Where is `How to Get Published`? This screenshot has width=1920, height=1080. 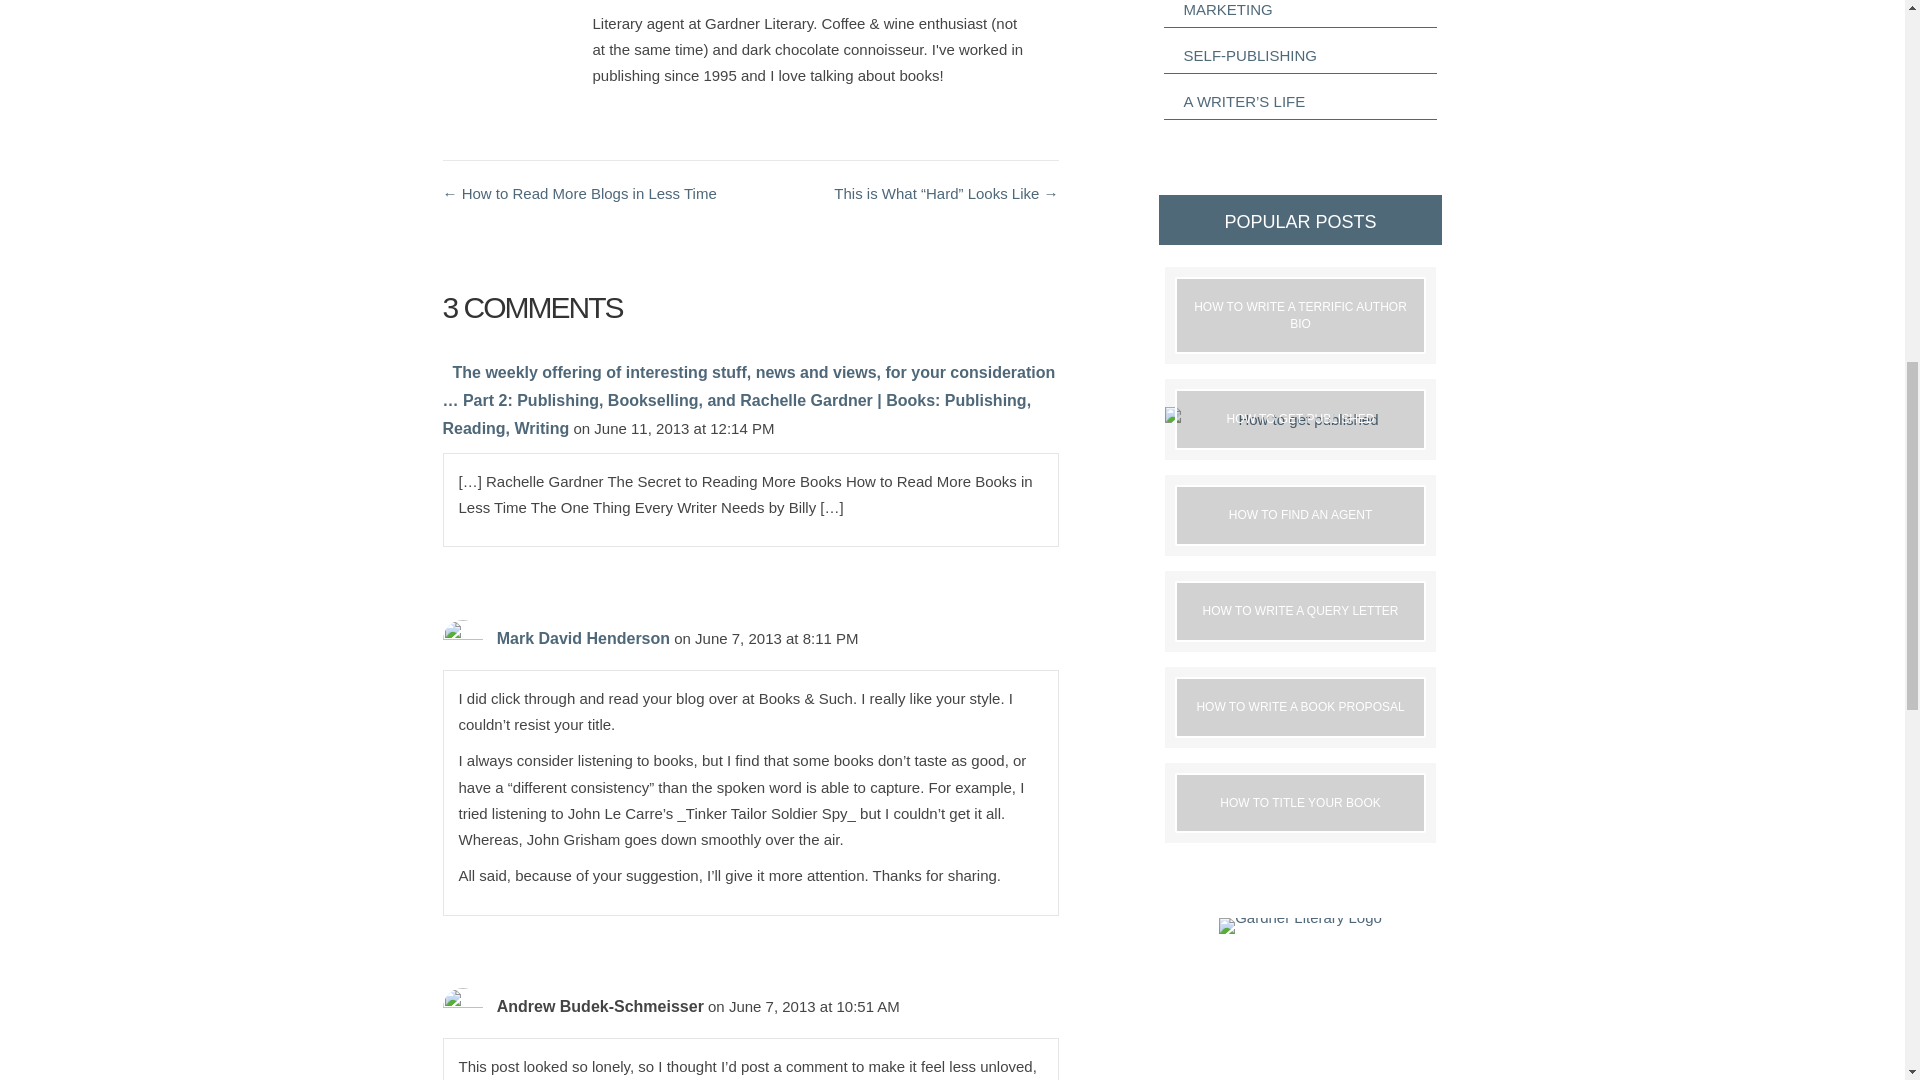
How to Get Published is located at coordinates (1300, 419).